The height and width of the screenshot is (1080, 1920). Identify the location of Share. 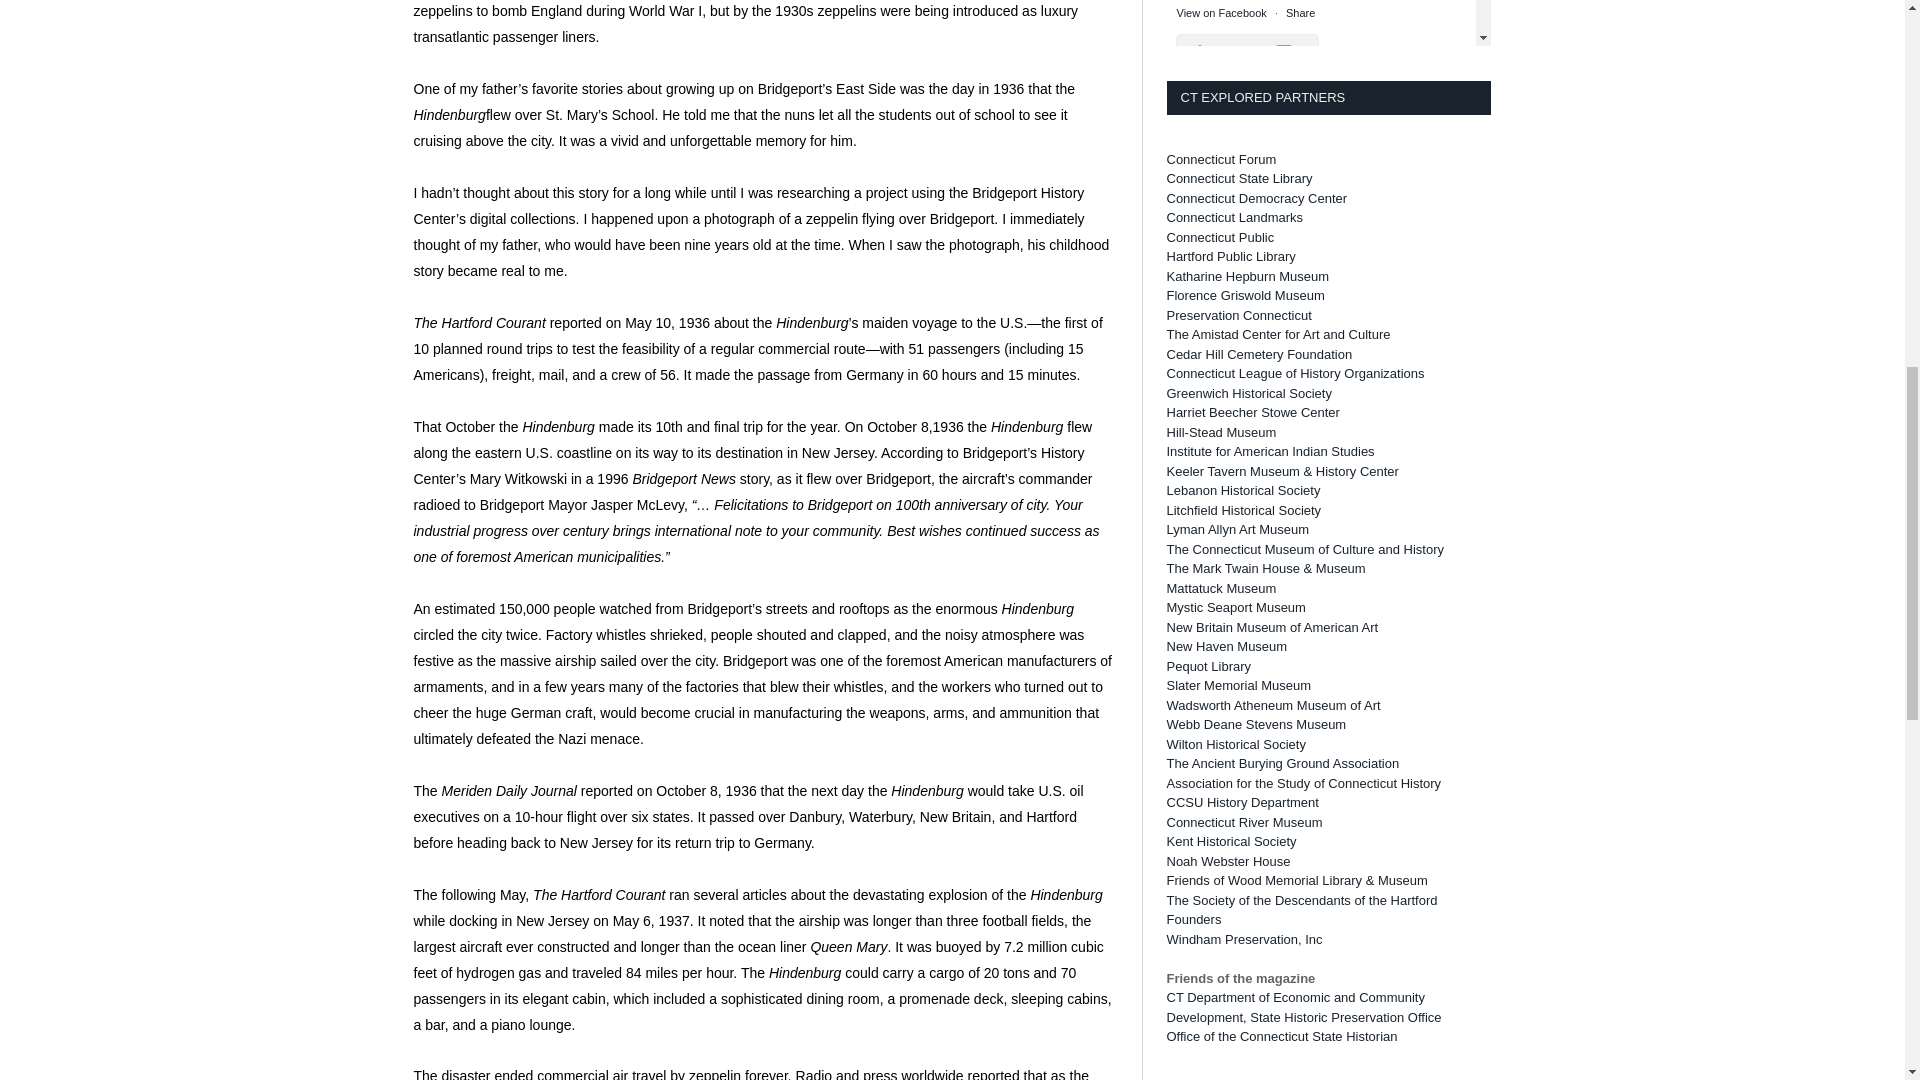
(1300, 12).